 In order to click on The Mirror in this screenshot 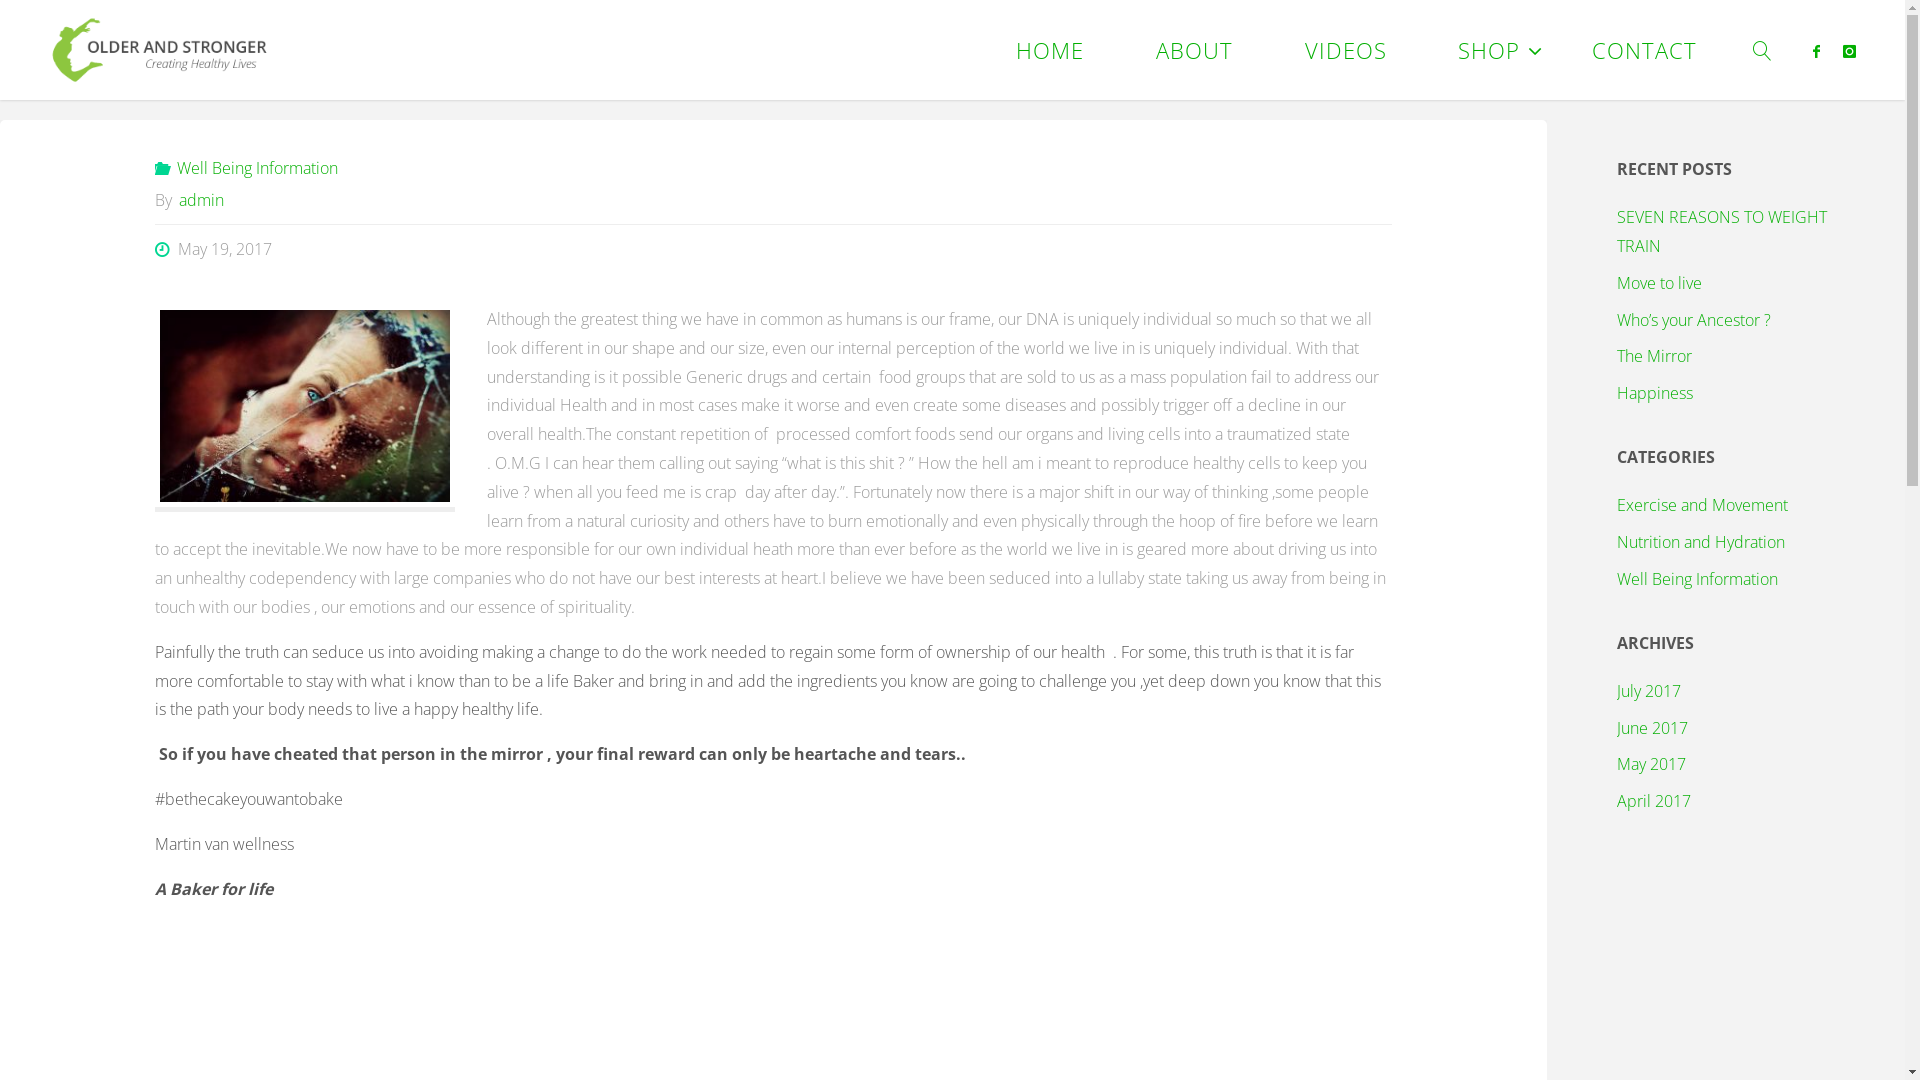, I will do `click(1654, 356)`.